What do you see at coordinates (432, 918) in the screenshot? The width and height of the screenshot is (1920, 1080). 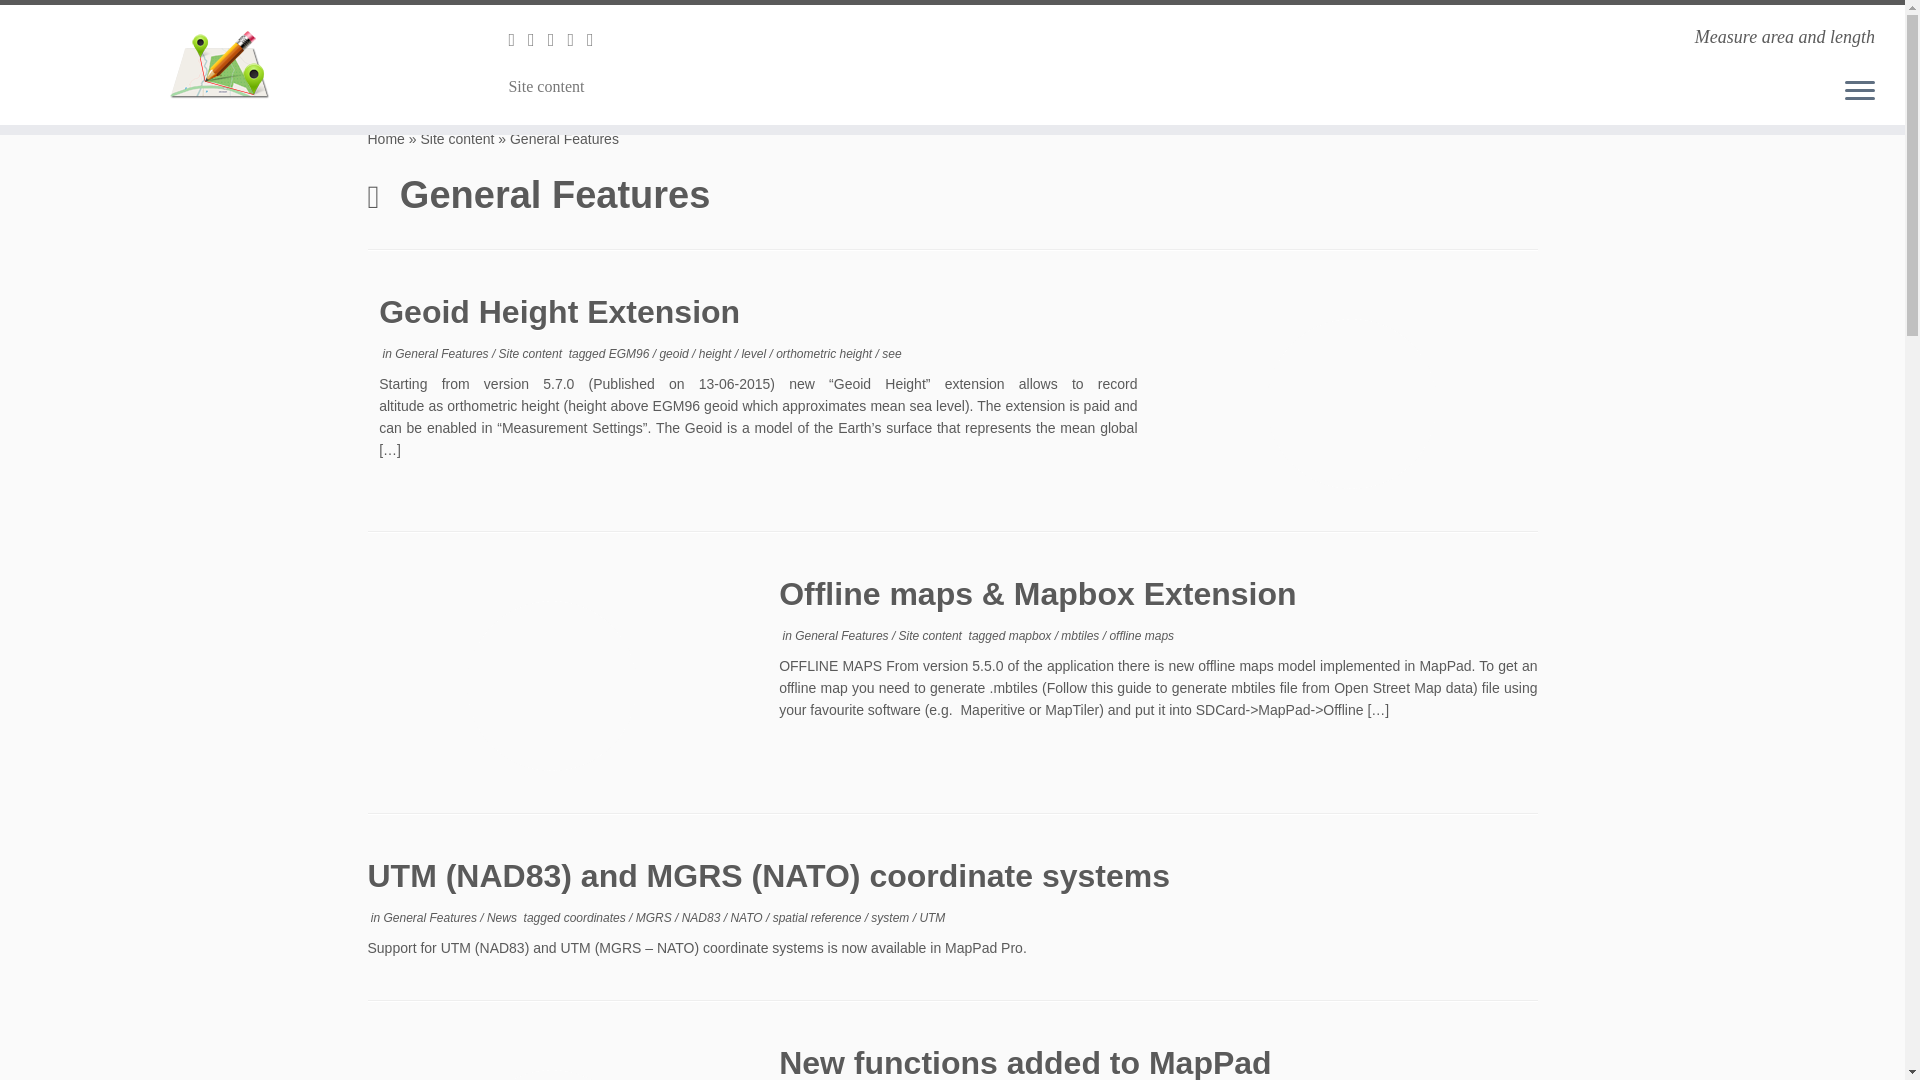 I see `General Features` at bounding box center [432, 918].